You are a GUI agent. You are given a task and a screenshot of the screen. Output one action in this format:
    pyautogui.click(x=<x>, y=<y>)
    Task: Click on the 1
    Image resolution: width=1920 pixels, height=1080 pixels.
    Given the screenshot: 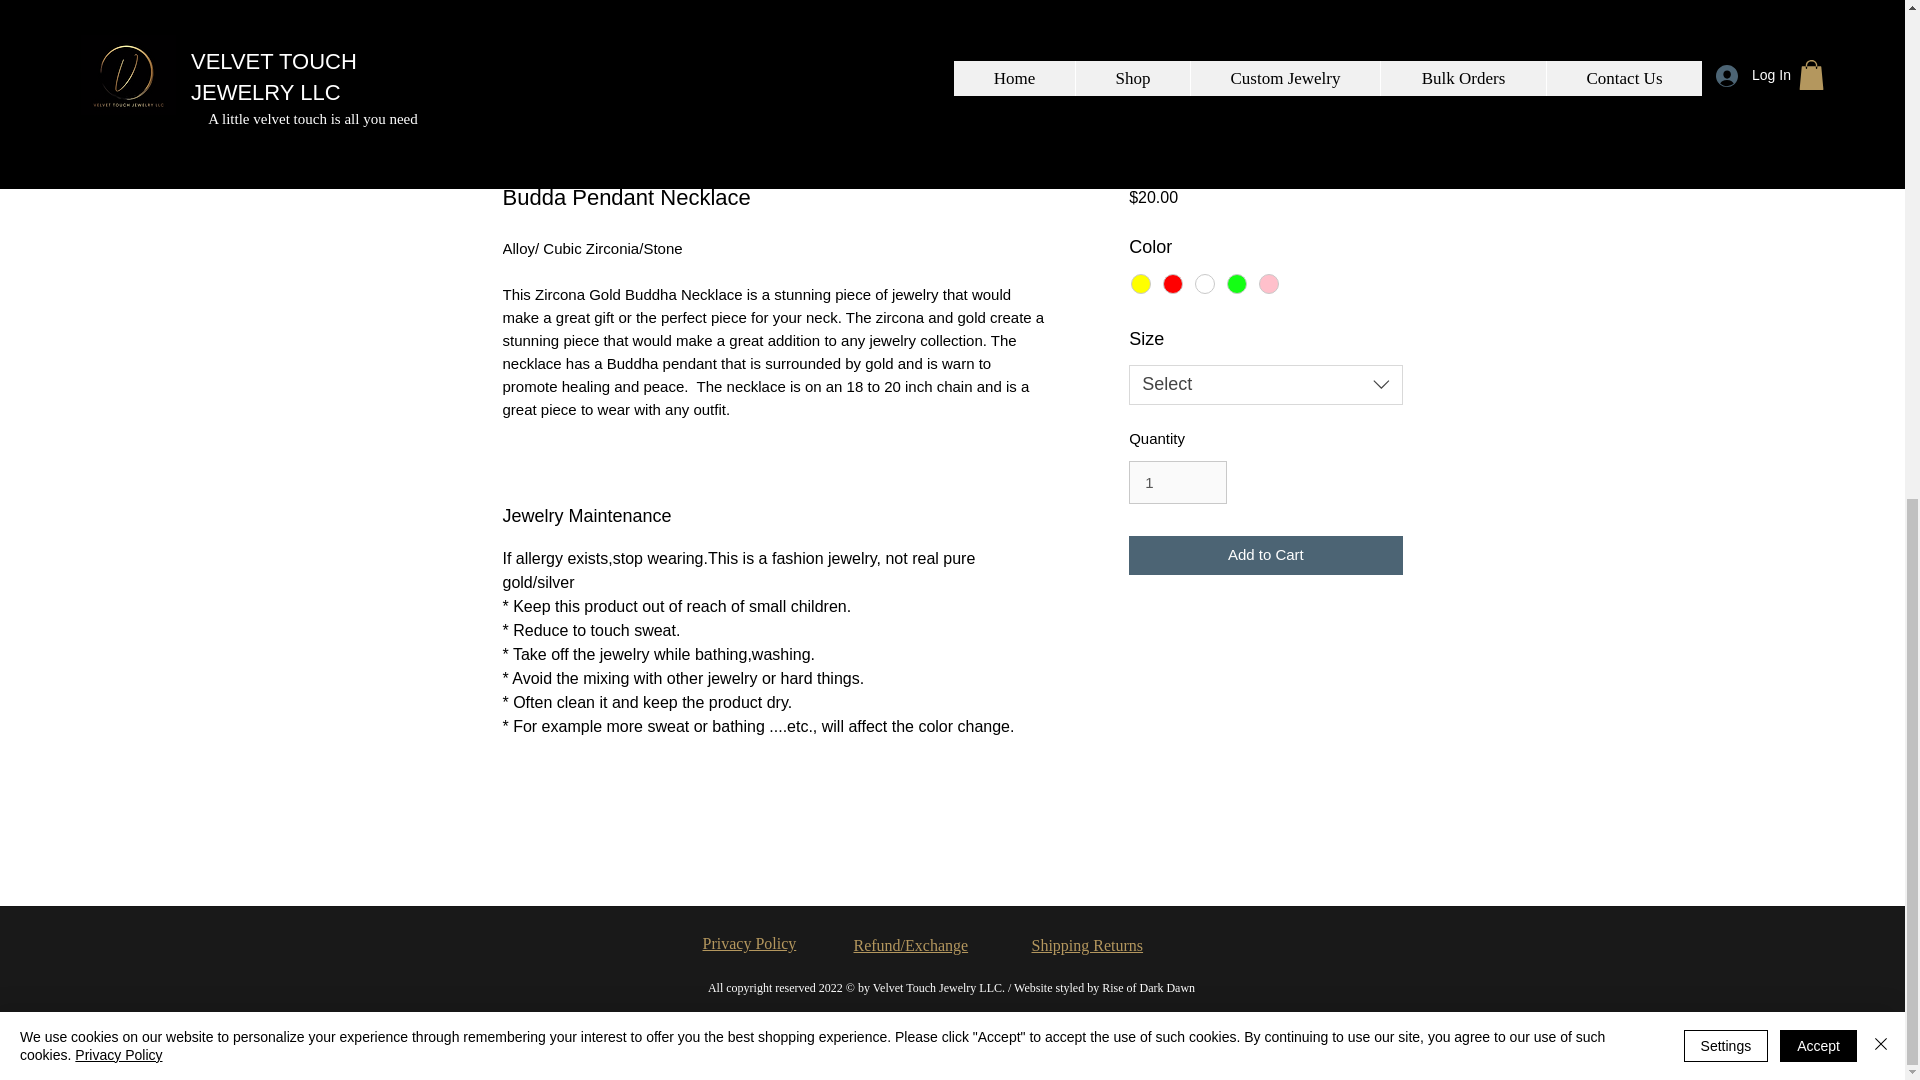 What is the action you would take?
    pyautogui.click(x=1177, y=483)
    